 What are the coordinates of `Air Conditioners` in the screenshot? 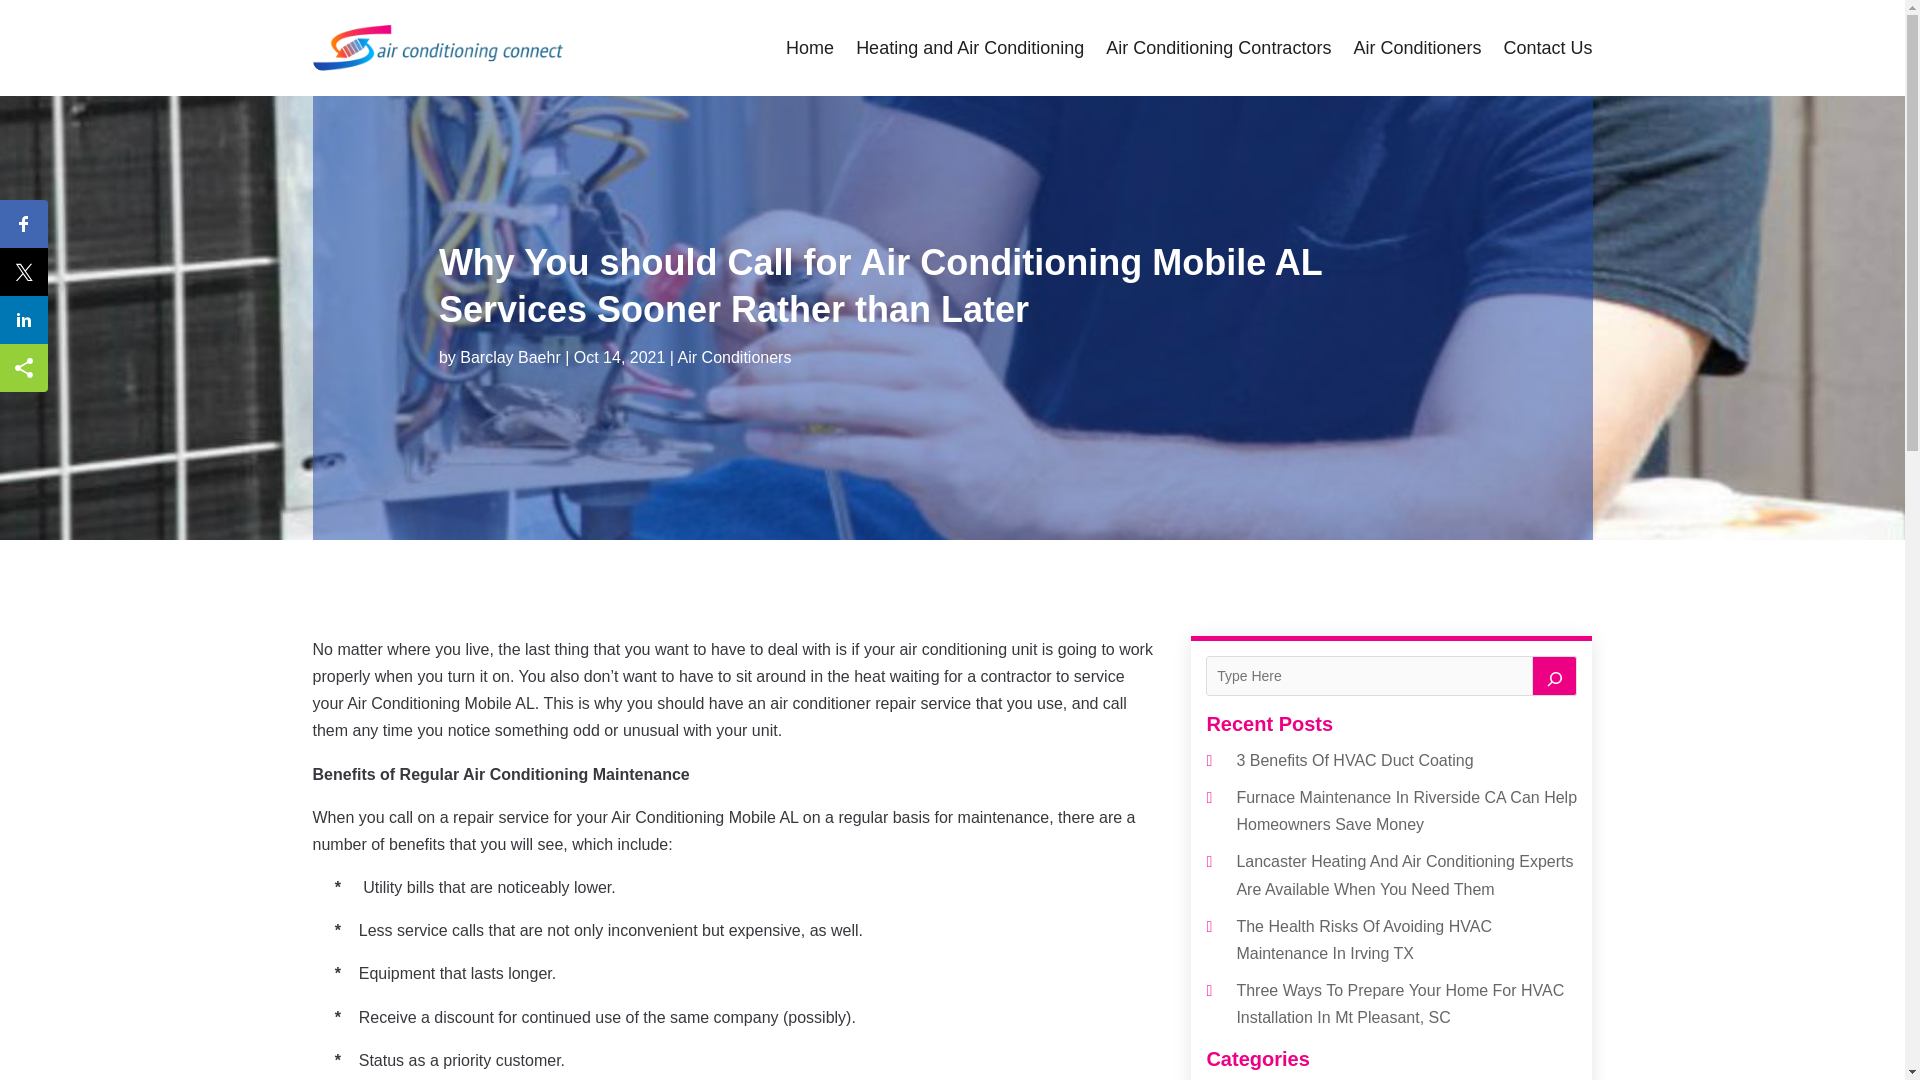 It's located at (734, 357).